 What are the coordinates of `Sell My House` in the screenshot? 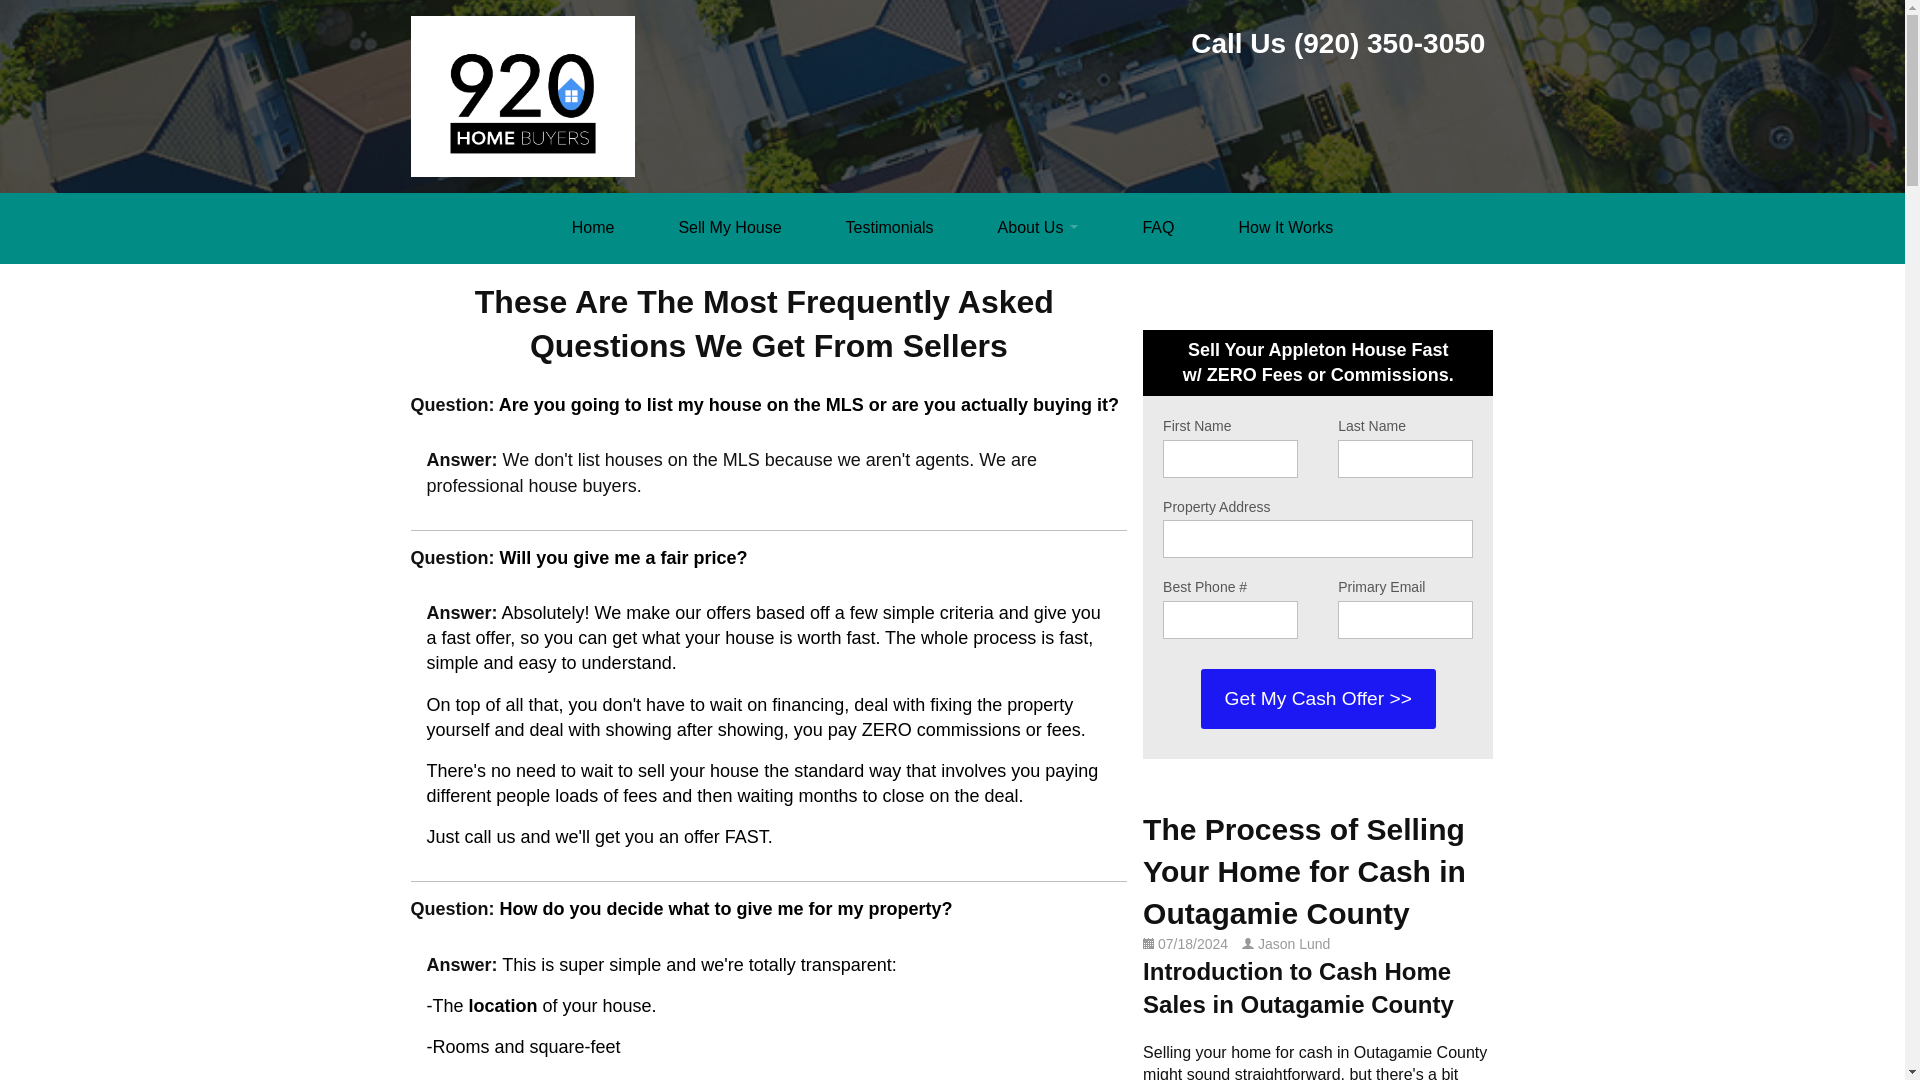 It's located at (728, 227).